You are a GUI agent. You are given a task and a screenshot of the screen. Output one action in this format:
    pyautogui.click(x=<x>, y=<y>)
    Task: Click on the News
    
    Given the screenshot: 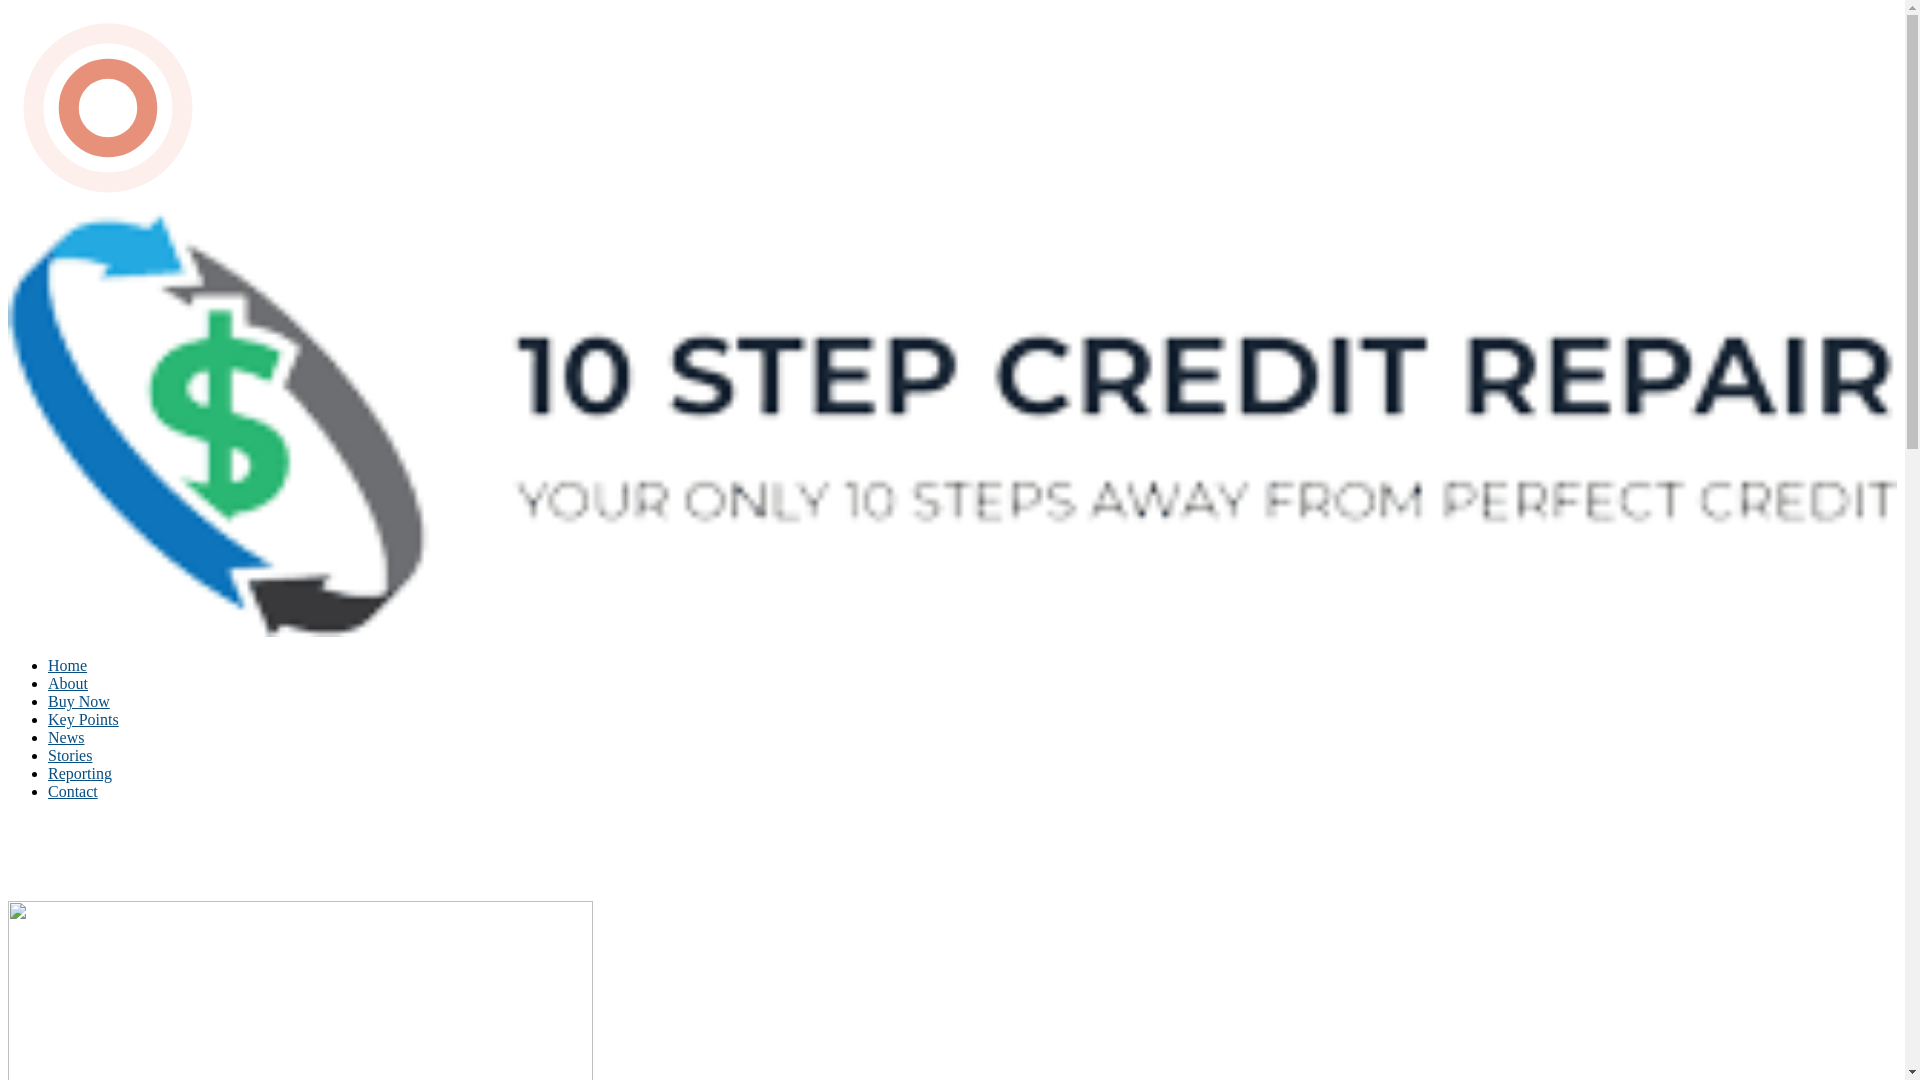 What is the action you would take?
    pyautogui.click(x=66, y=738)
    